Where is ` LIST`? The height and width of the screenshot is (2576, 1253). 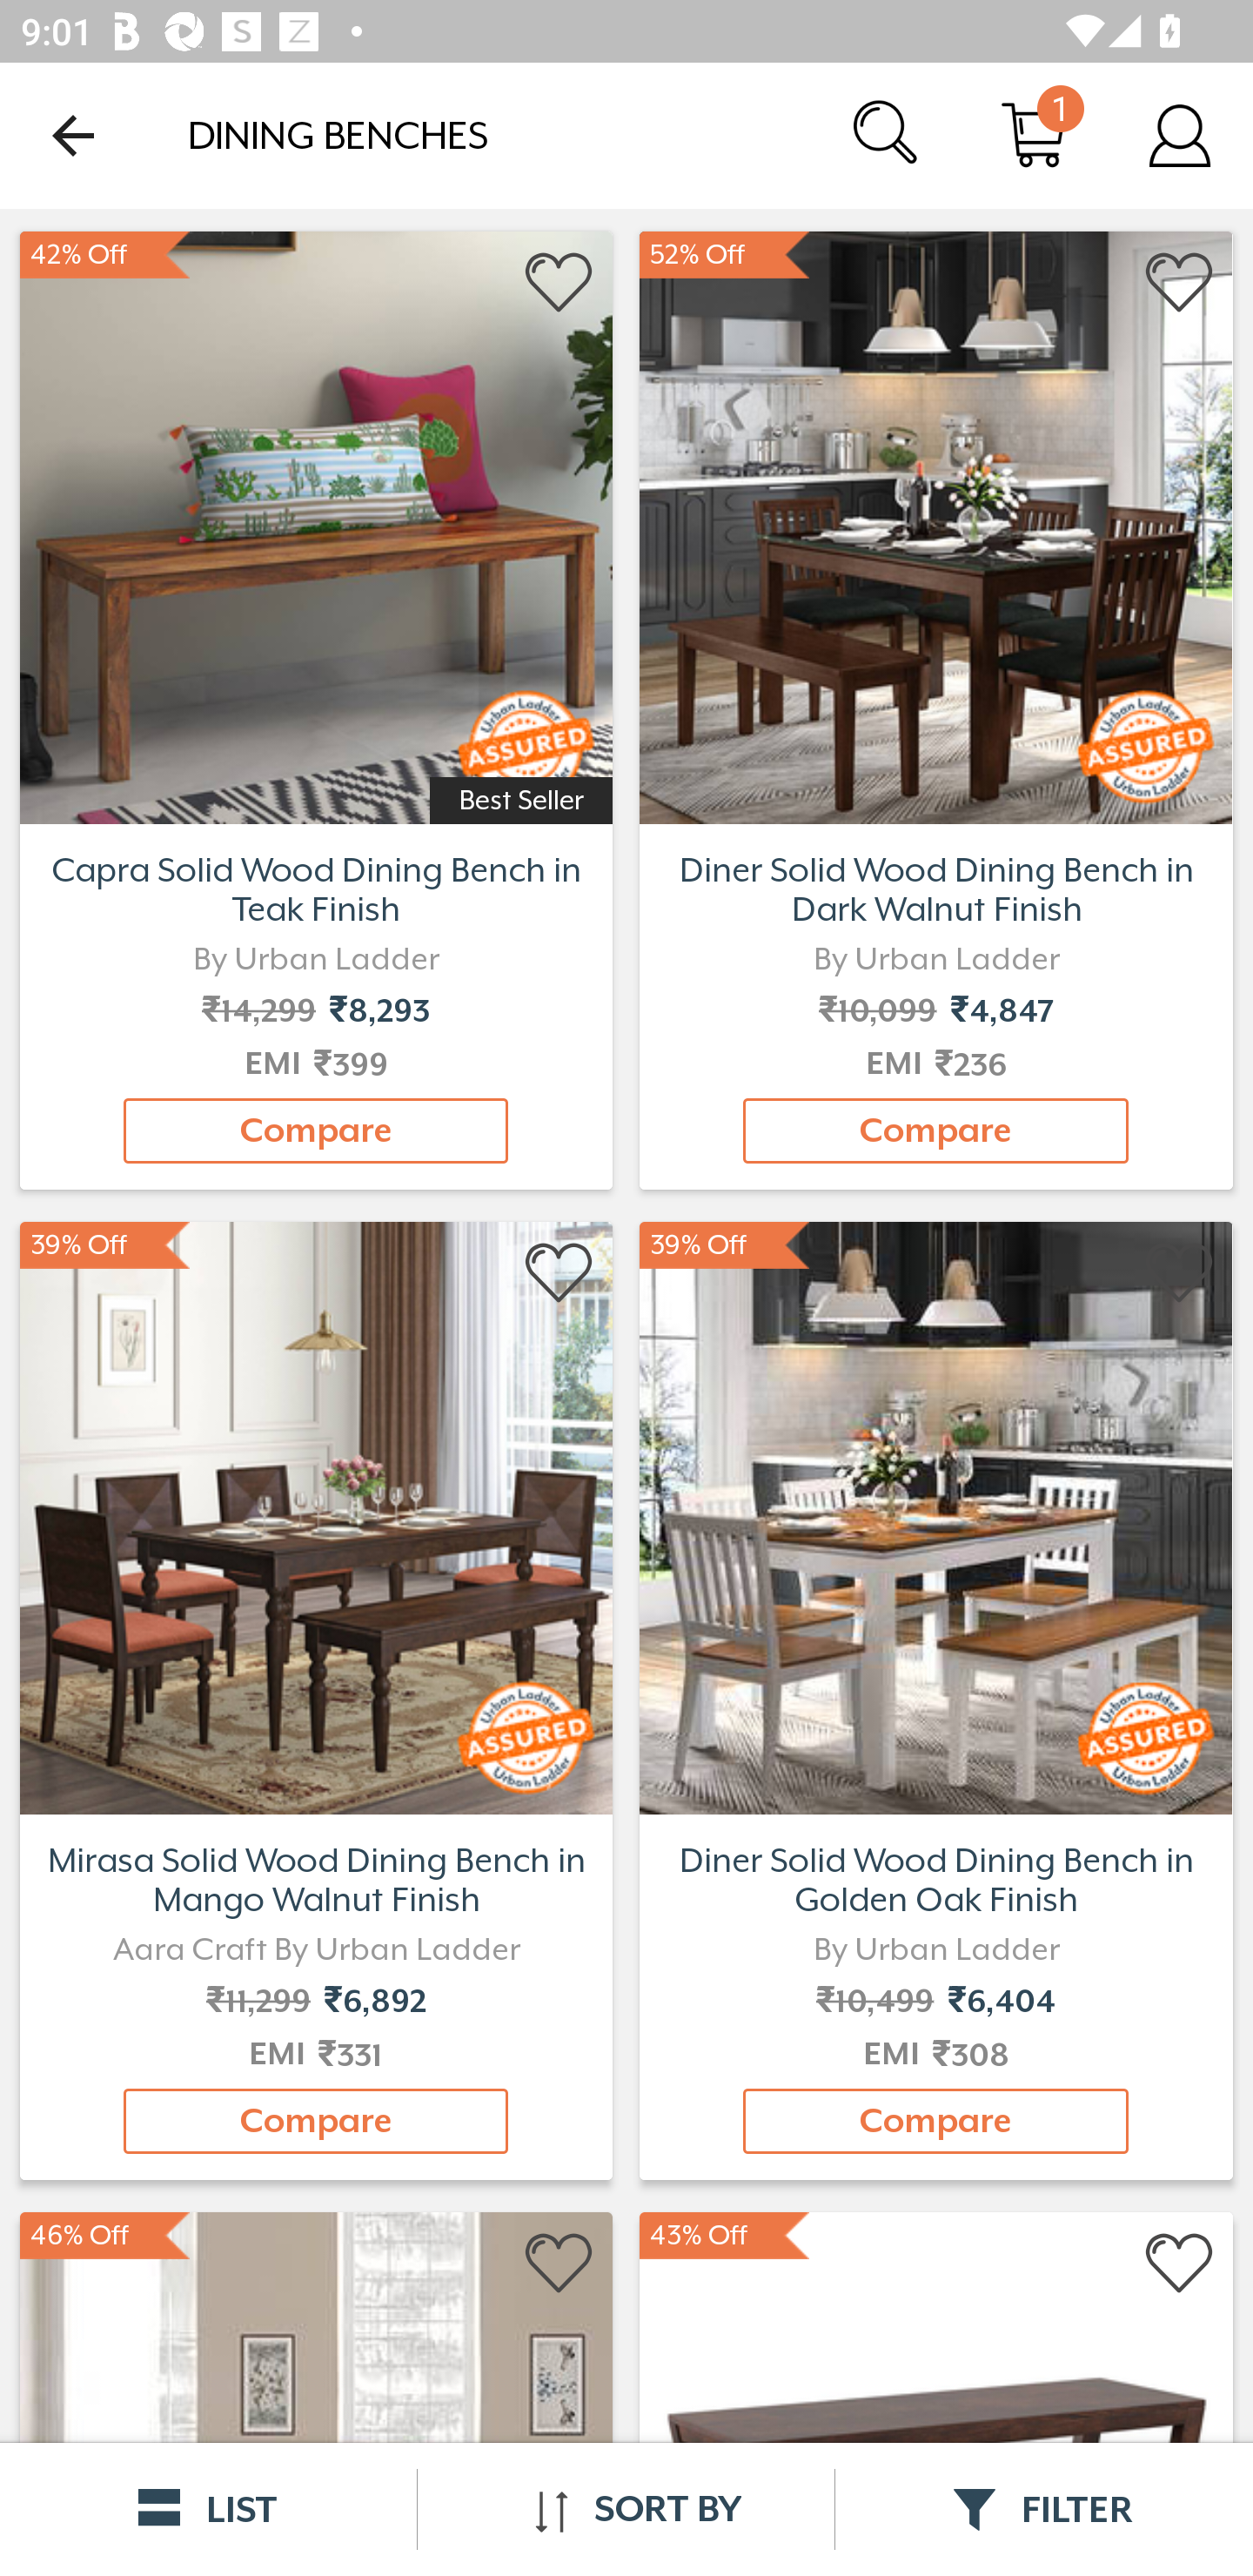  LIST is located at coordinates (209, 2509).